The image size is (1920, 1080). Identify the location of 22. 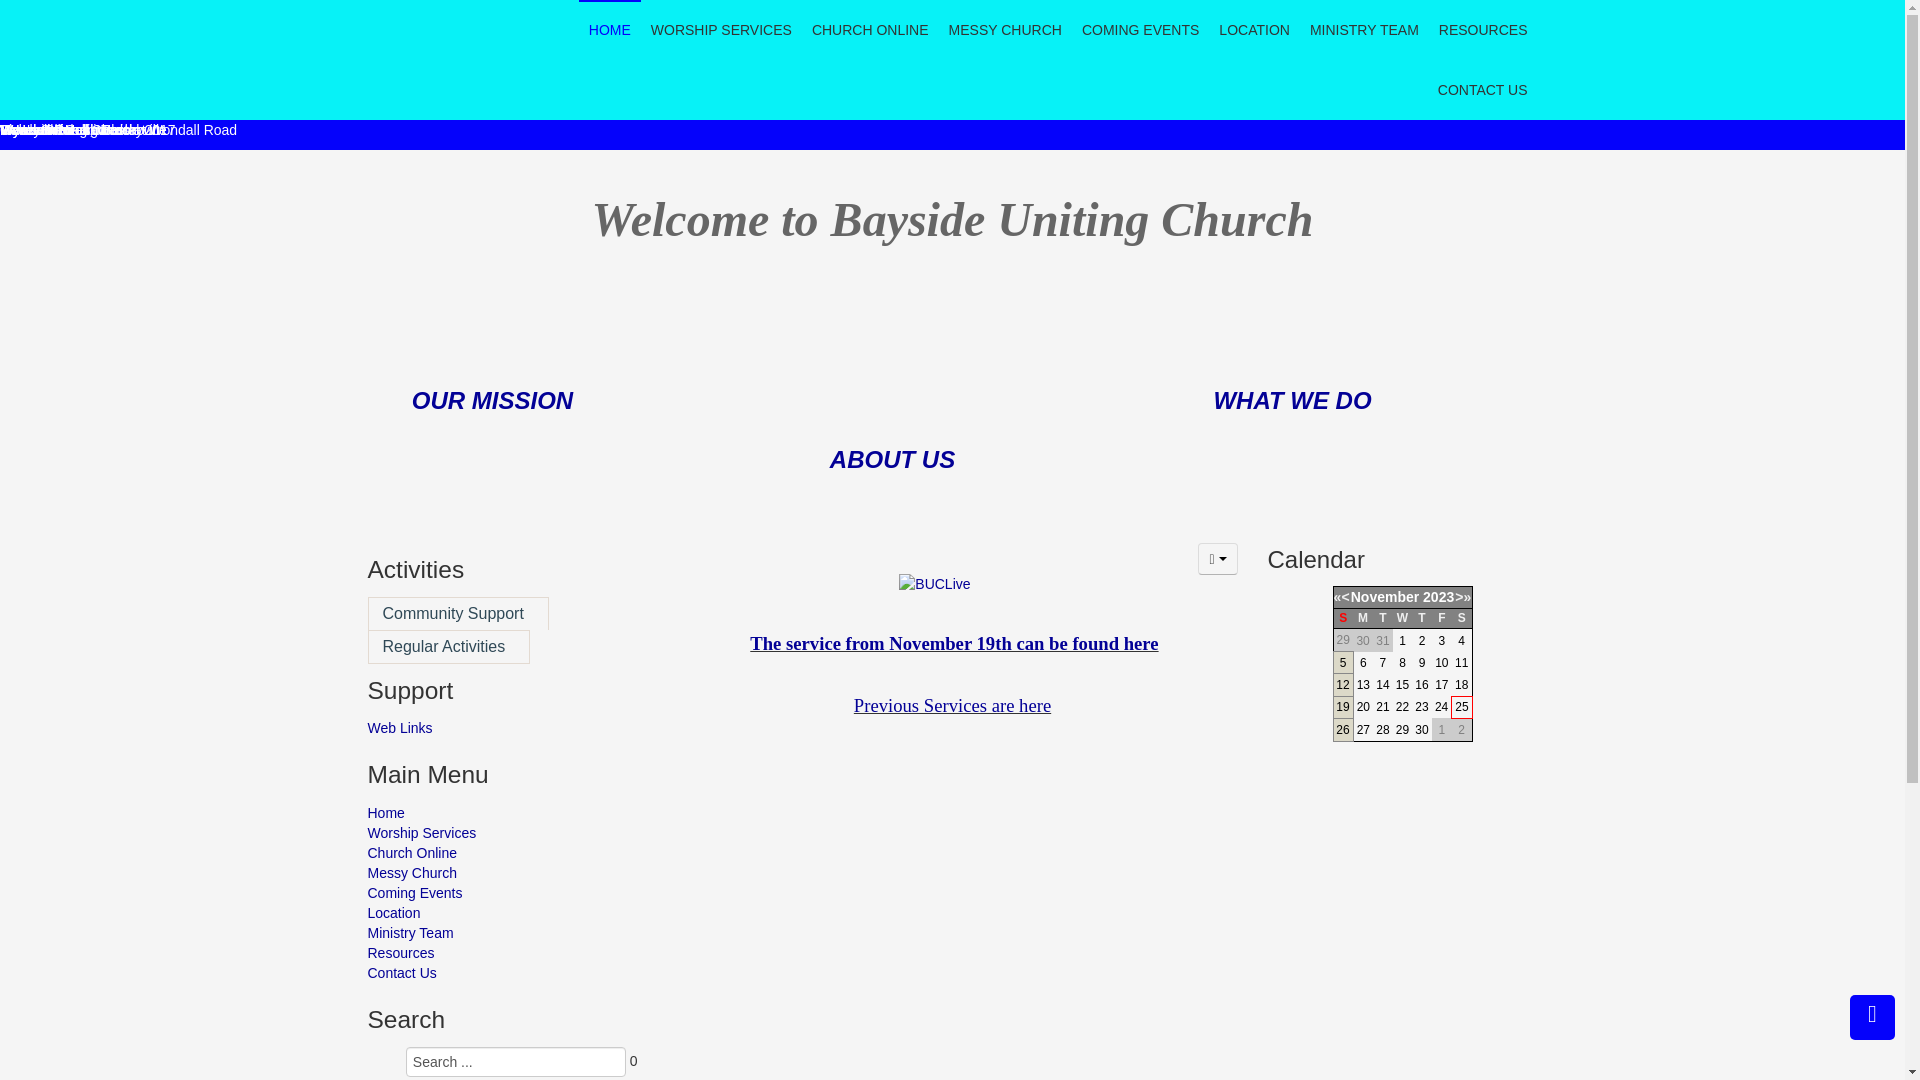
(1402, 707).